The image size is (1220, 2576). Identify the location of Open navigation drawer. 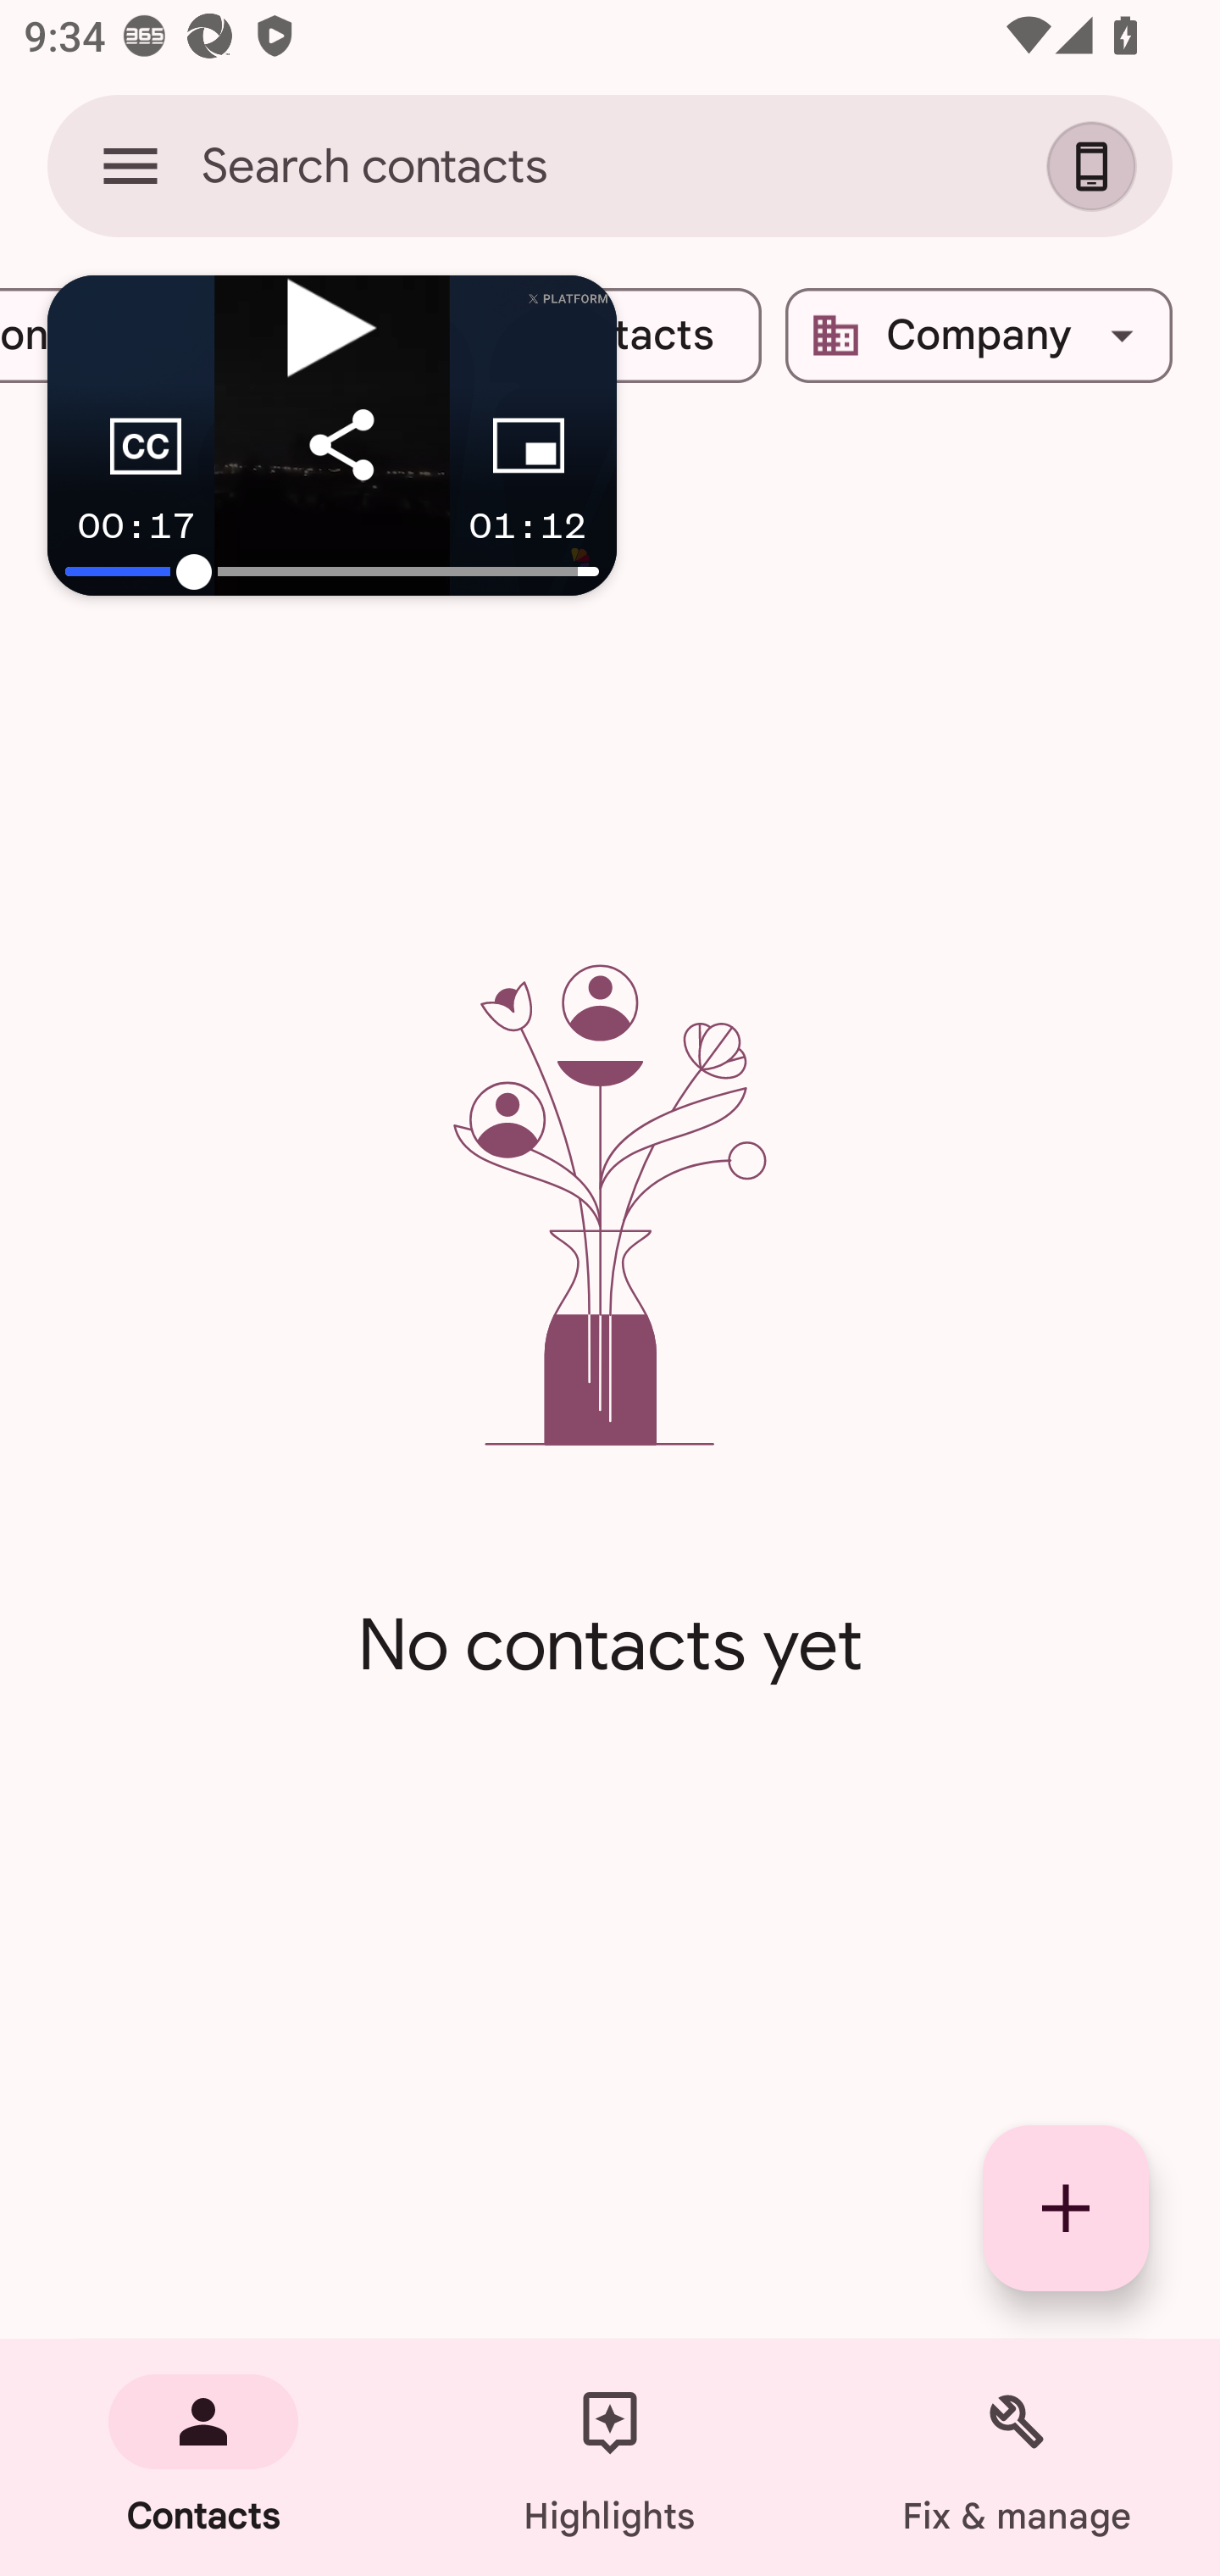
(130, 166).